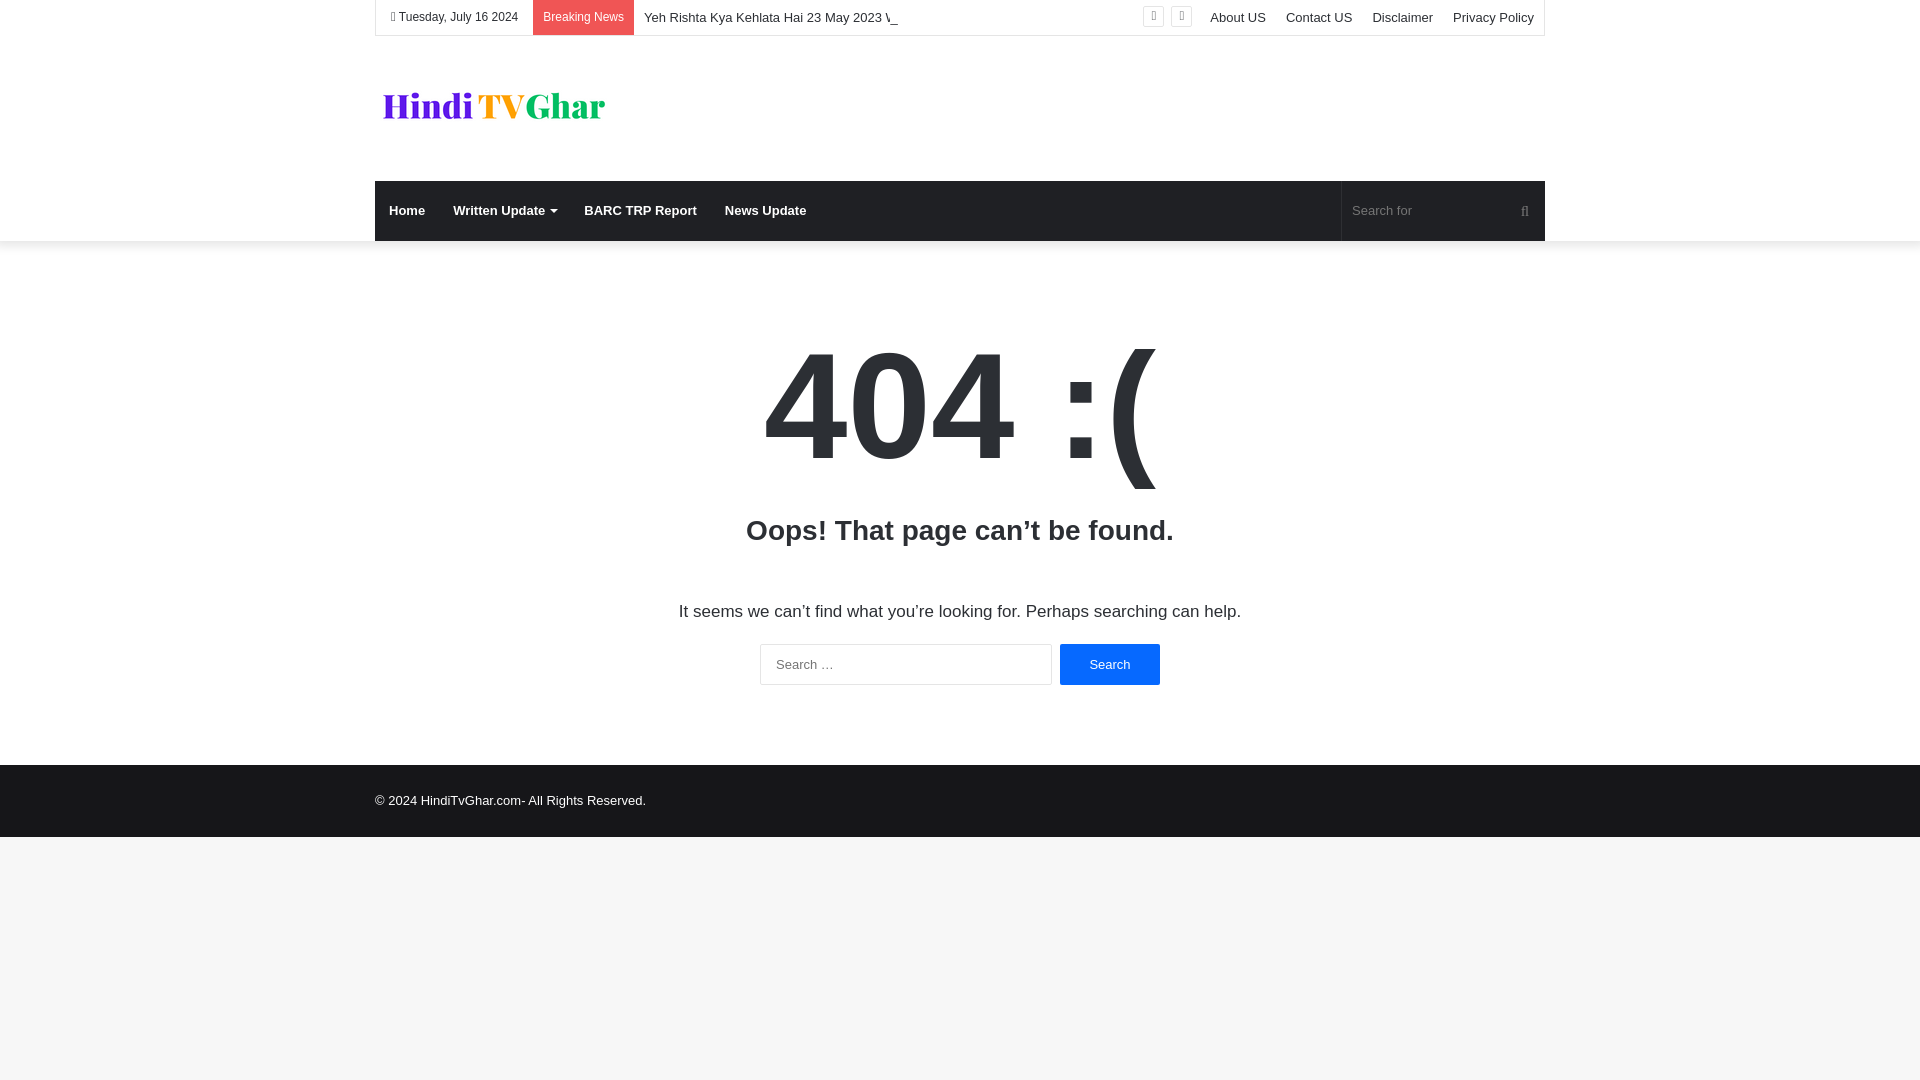 The height and width of the screenshot is (1080, 1920). Describe the element at coordinates (1402, 17) in the screenshot. I see `Disclaimer` at that location.